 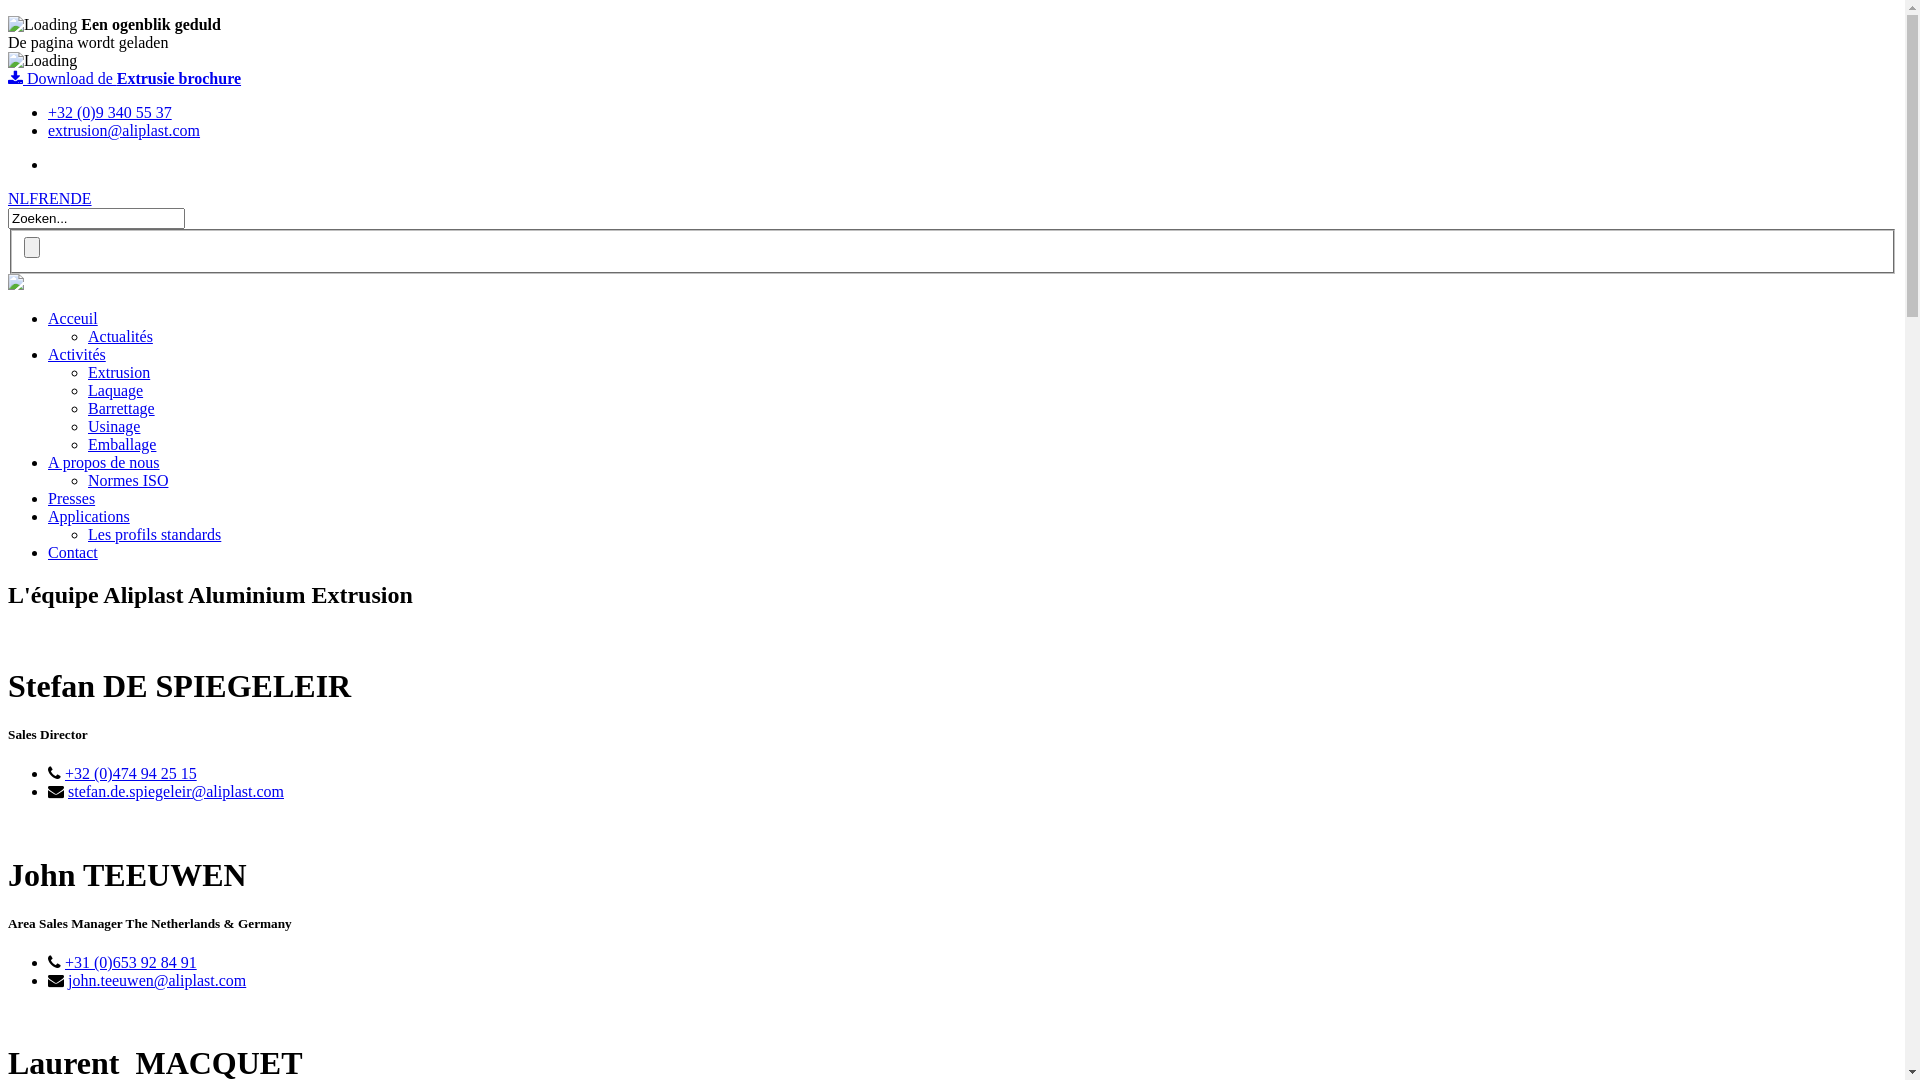 What do you see at coordinates (73, 318) in the screenshot?
I see `Acceuil` at bounding box center [73, 318].